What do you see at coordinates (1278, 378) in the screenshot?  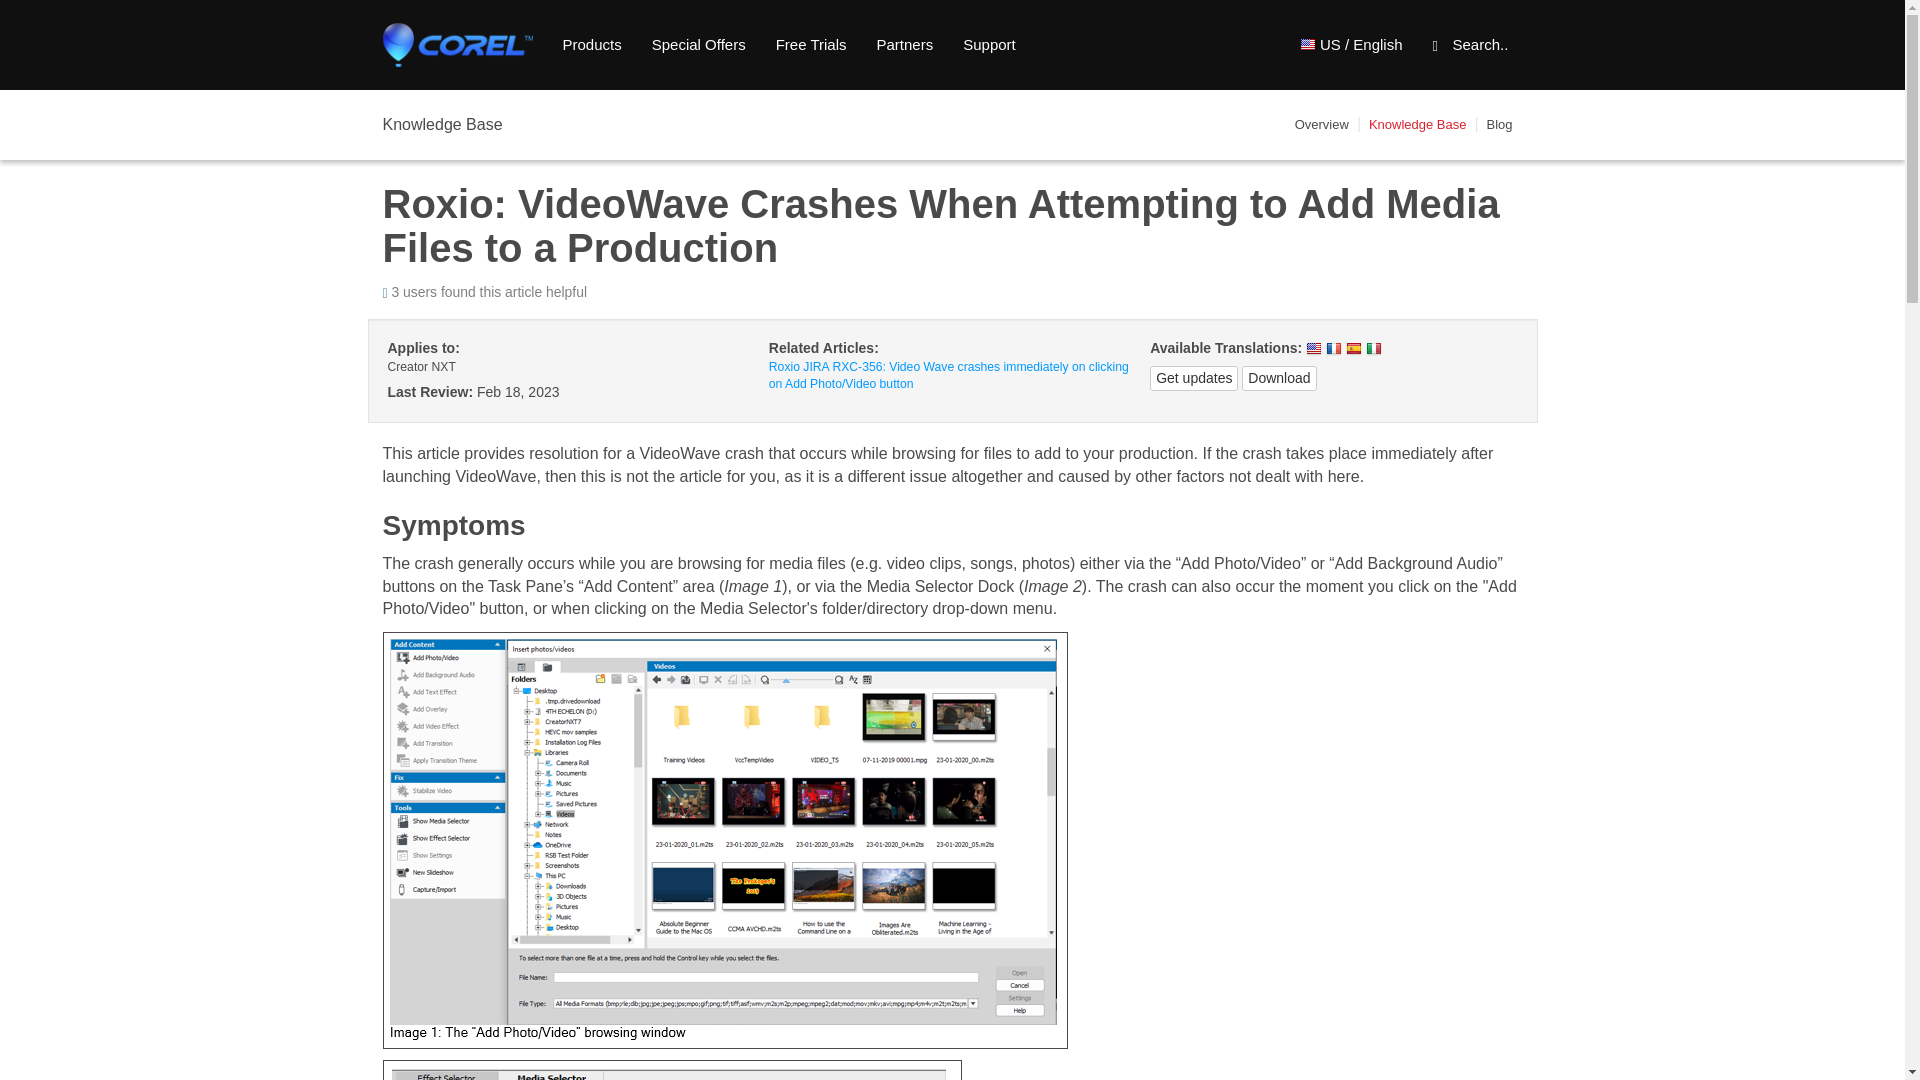 I see `Save as PDF` at bounding box center [1278, 378].